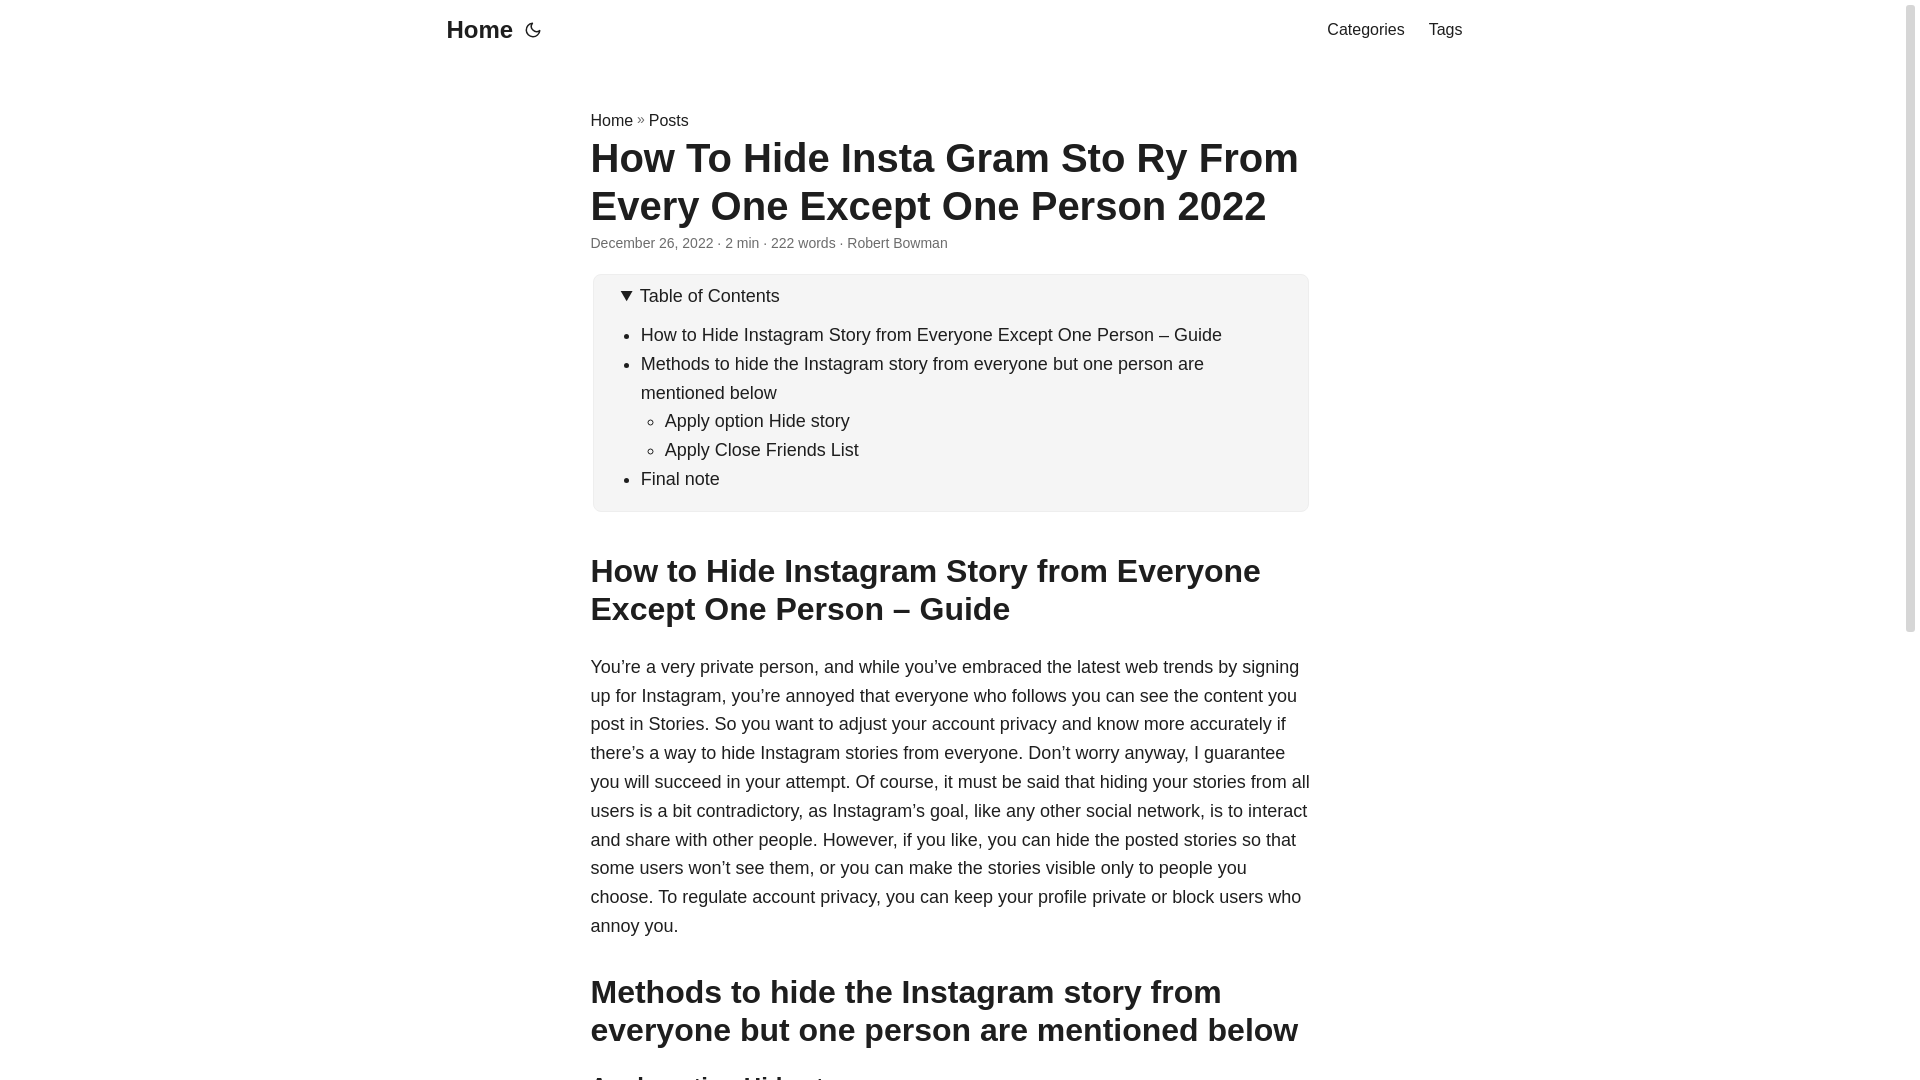 The width and height of the screenshot is (1920, 1080). Describe the element at coordinates (761, 450) in the screenshot. I see `Apply Close Friends List` at that location.